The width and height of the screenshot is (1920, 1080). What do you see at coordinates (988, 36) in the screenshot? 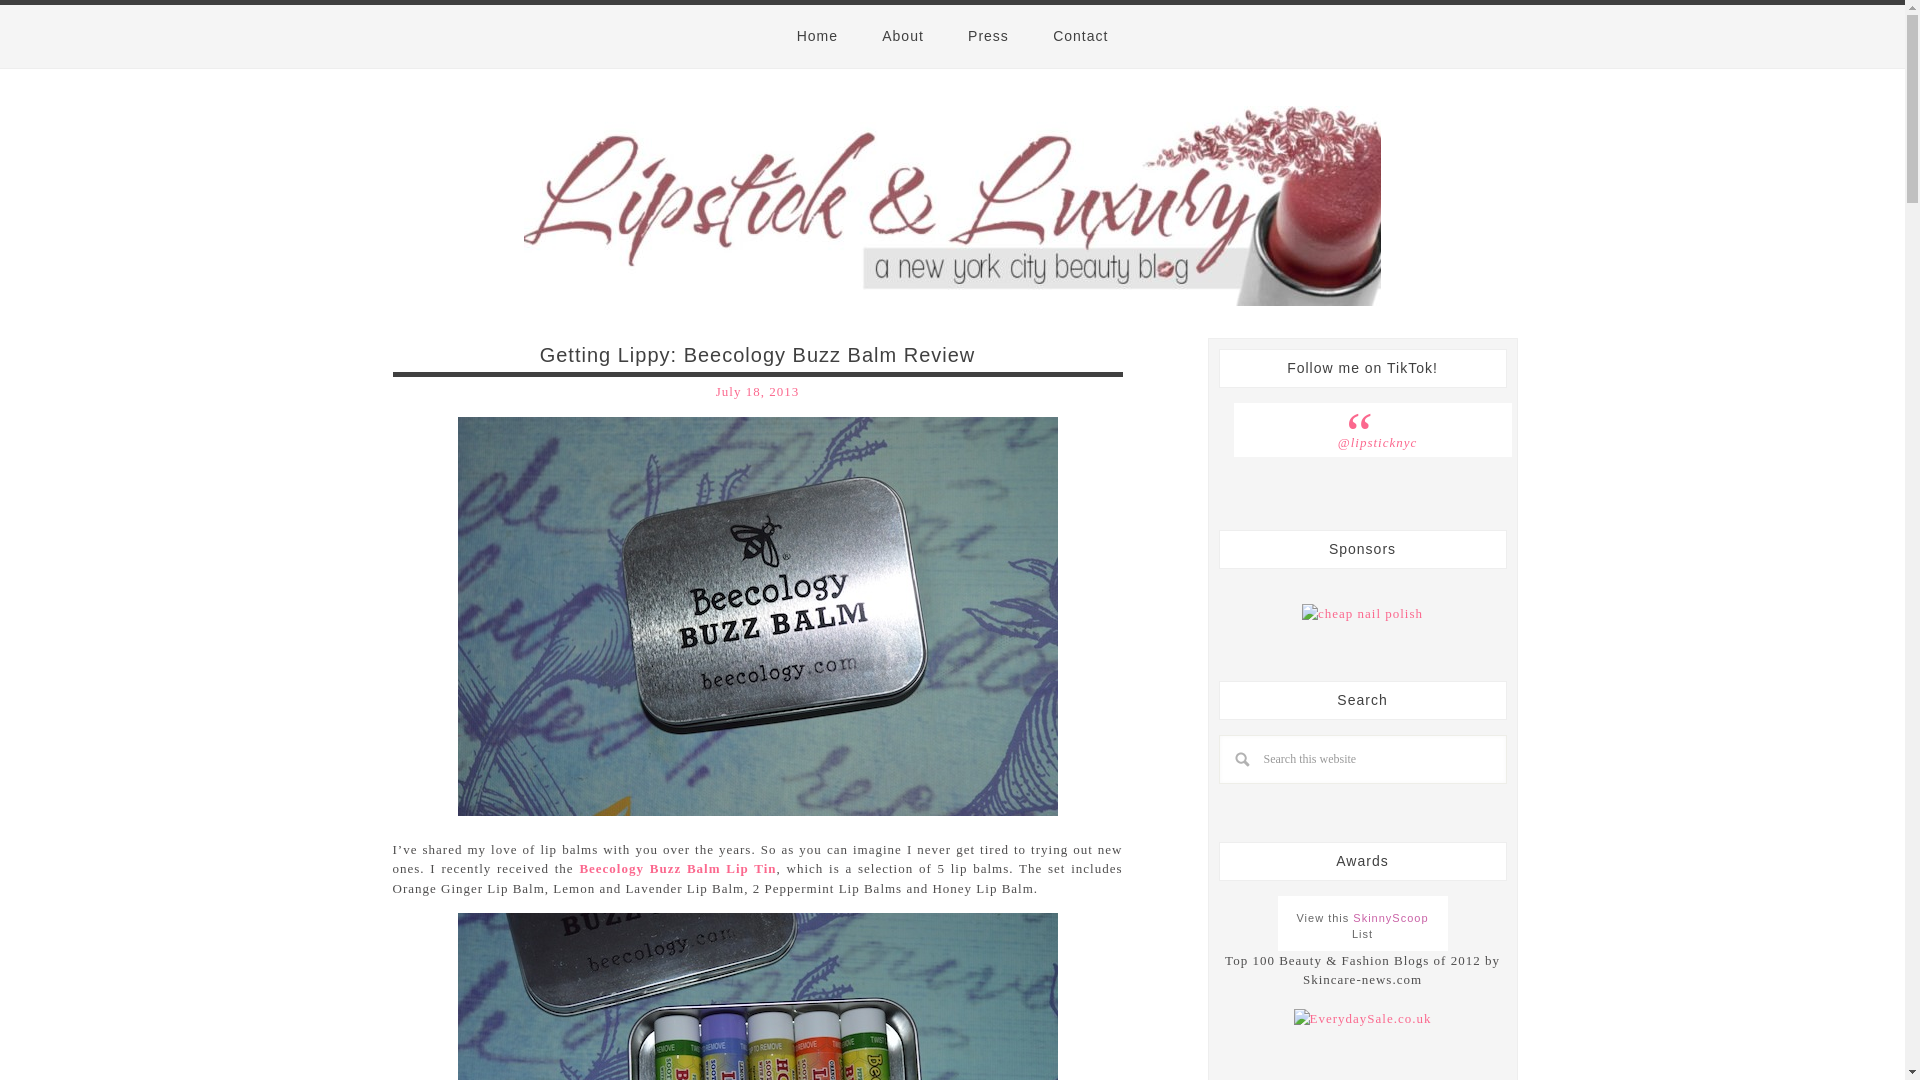
I see `Press` at bounding box center [988, 36].